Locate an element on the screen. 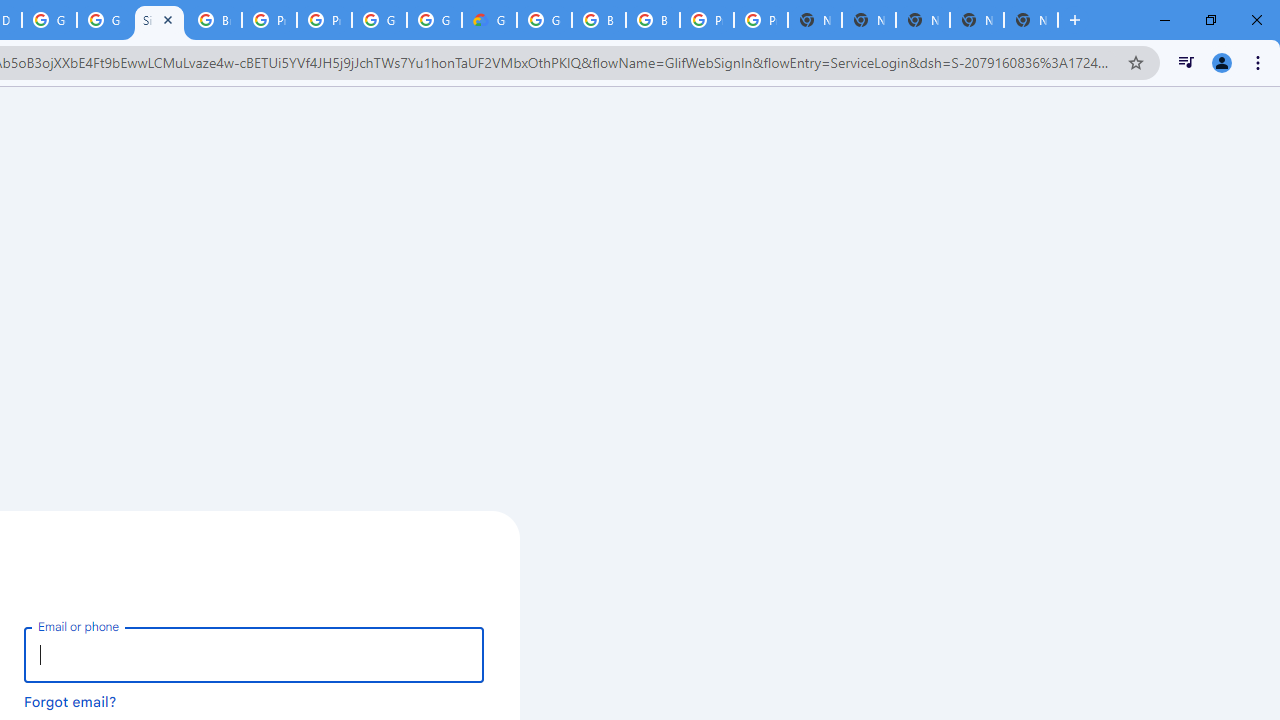 The height and width of the screenshot is (720, 1280). Google Cloud Platform is located at coordinates (544, 20).